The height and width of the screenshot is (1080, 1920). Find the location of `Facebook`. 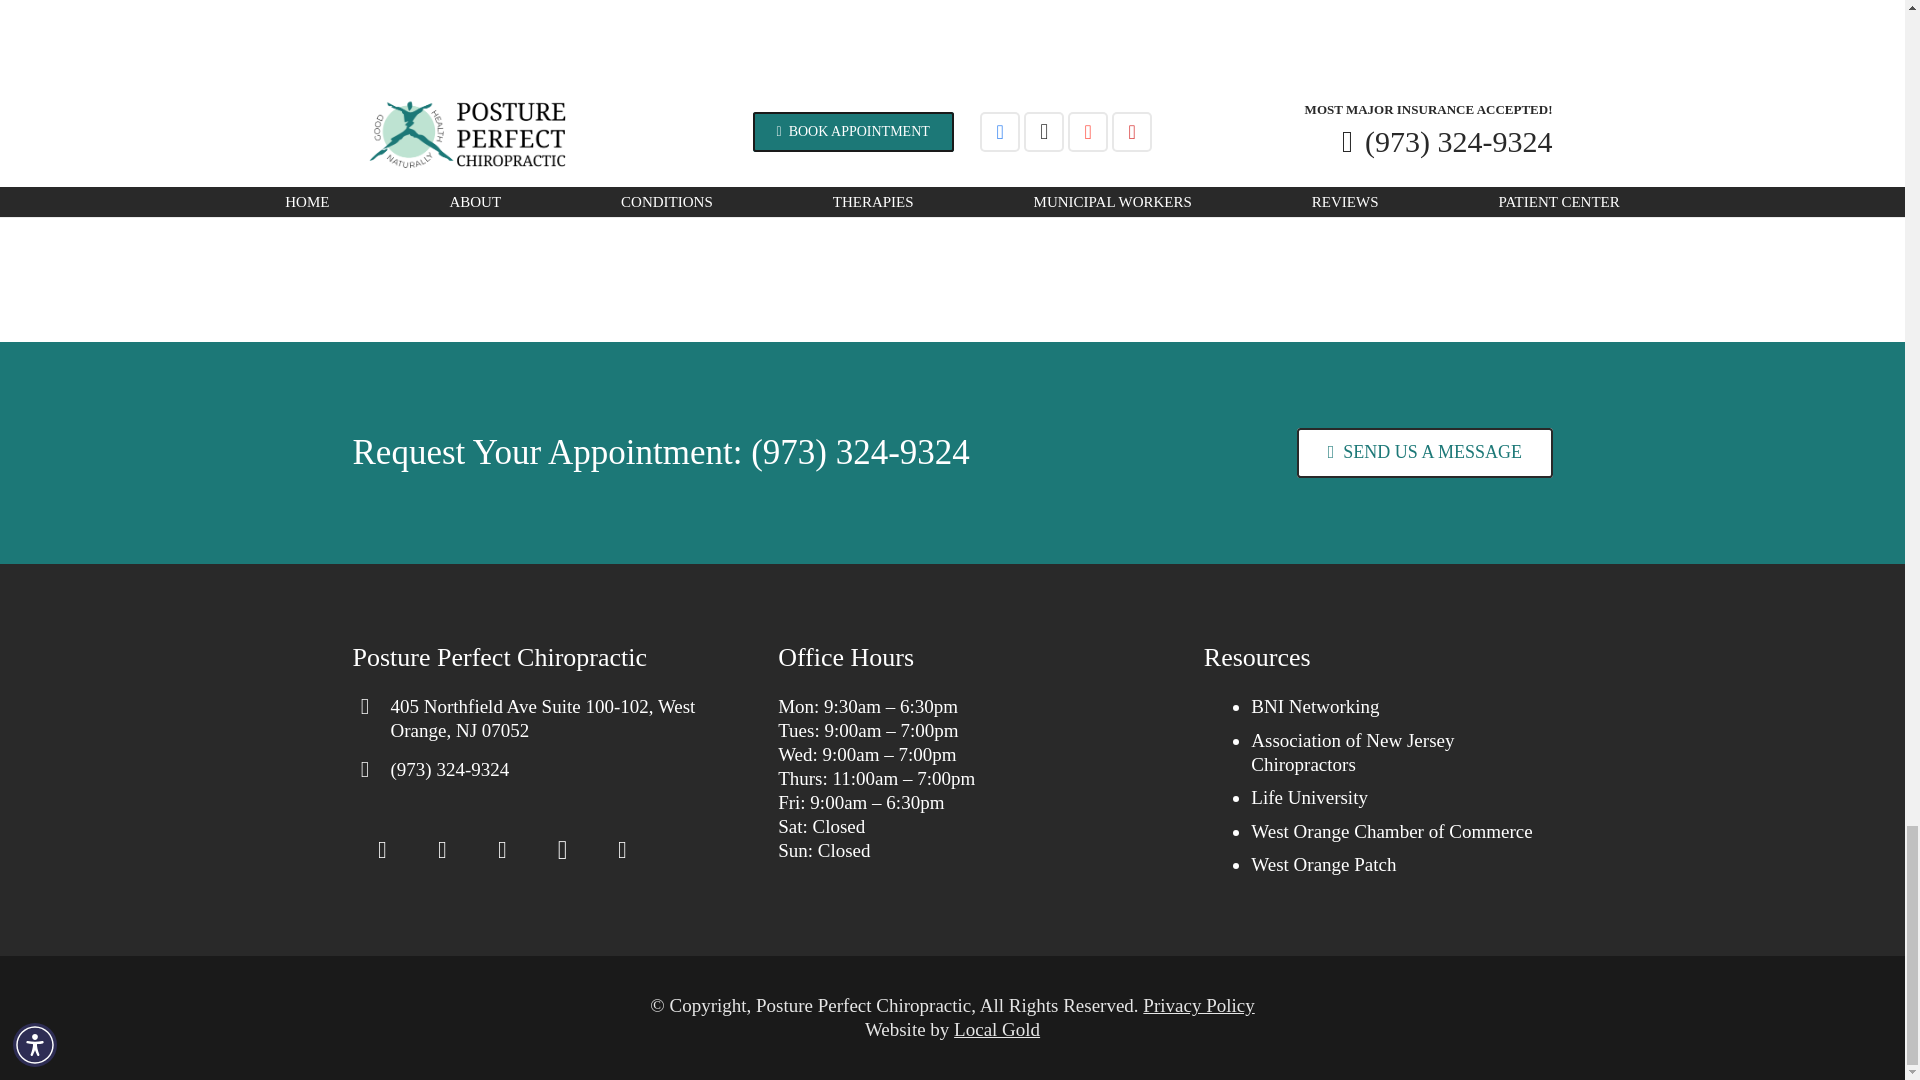

Facebook is located at coordinates (442, 850).